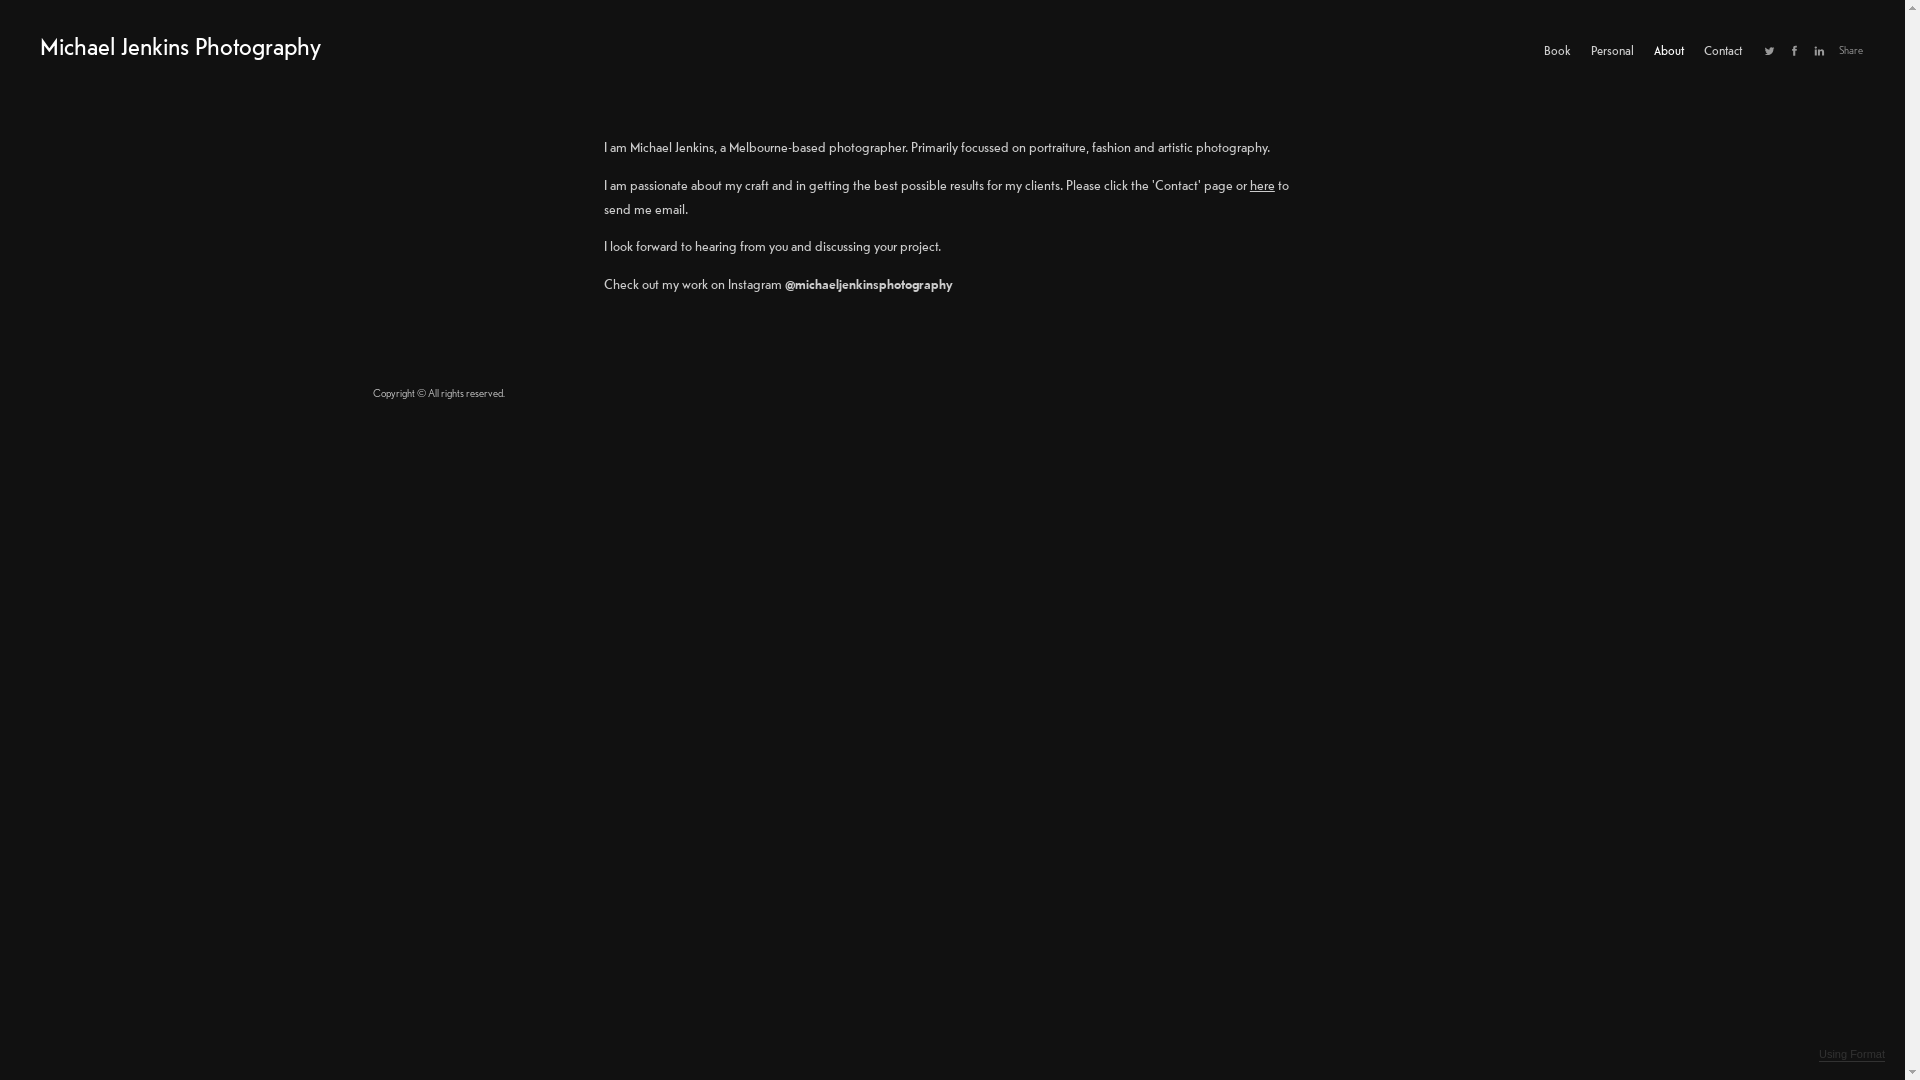 Image resolution: width=1920 pixels, height=1080 pixels. Describe the element at coordinates (1262, 185) in the screenshot. I see `here` at that location.